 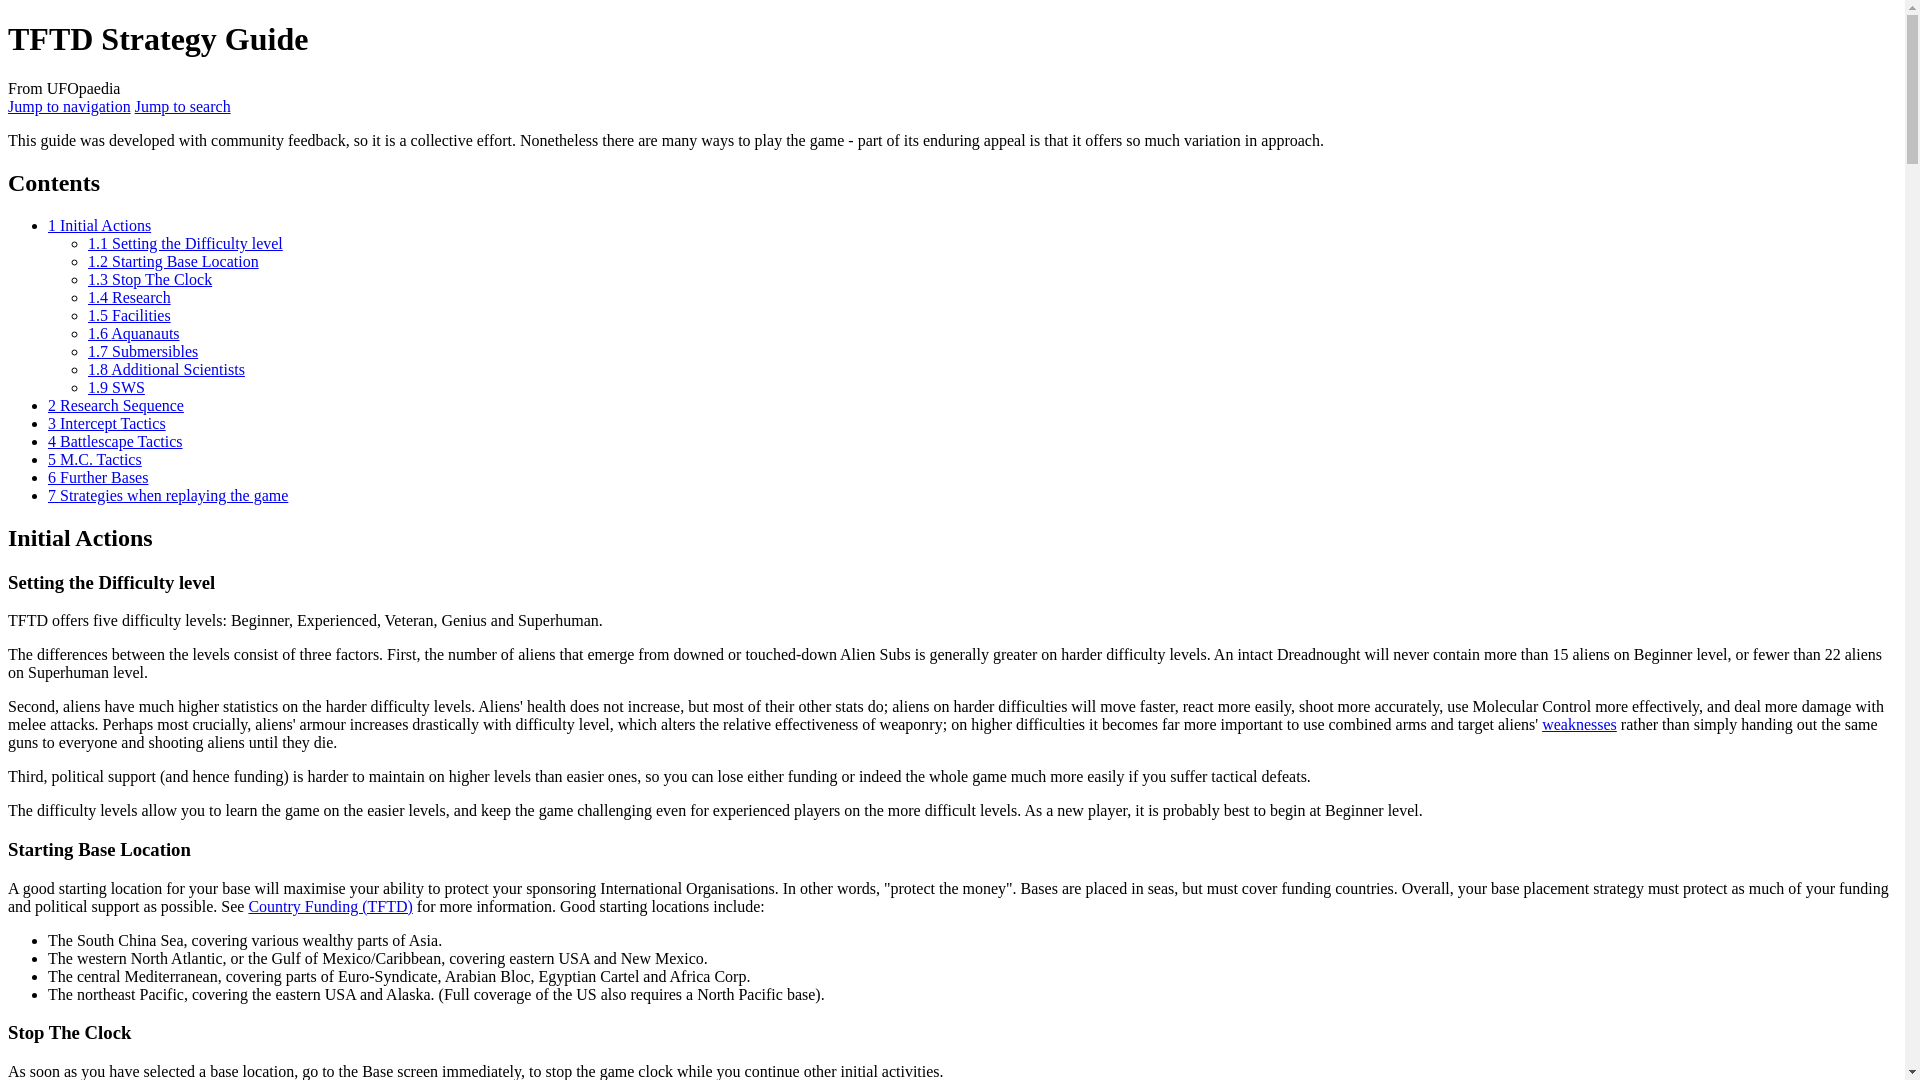 What do you see at coordinates (1578, 724) in the screenshot?
I see `weaknesses` at bounding box center [1578, 724].